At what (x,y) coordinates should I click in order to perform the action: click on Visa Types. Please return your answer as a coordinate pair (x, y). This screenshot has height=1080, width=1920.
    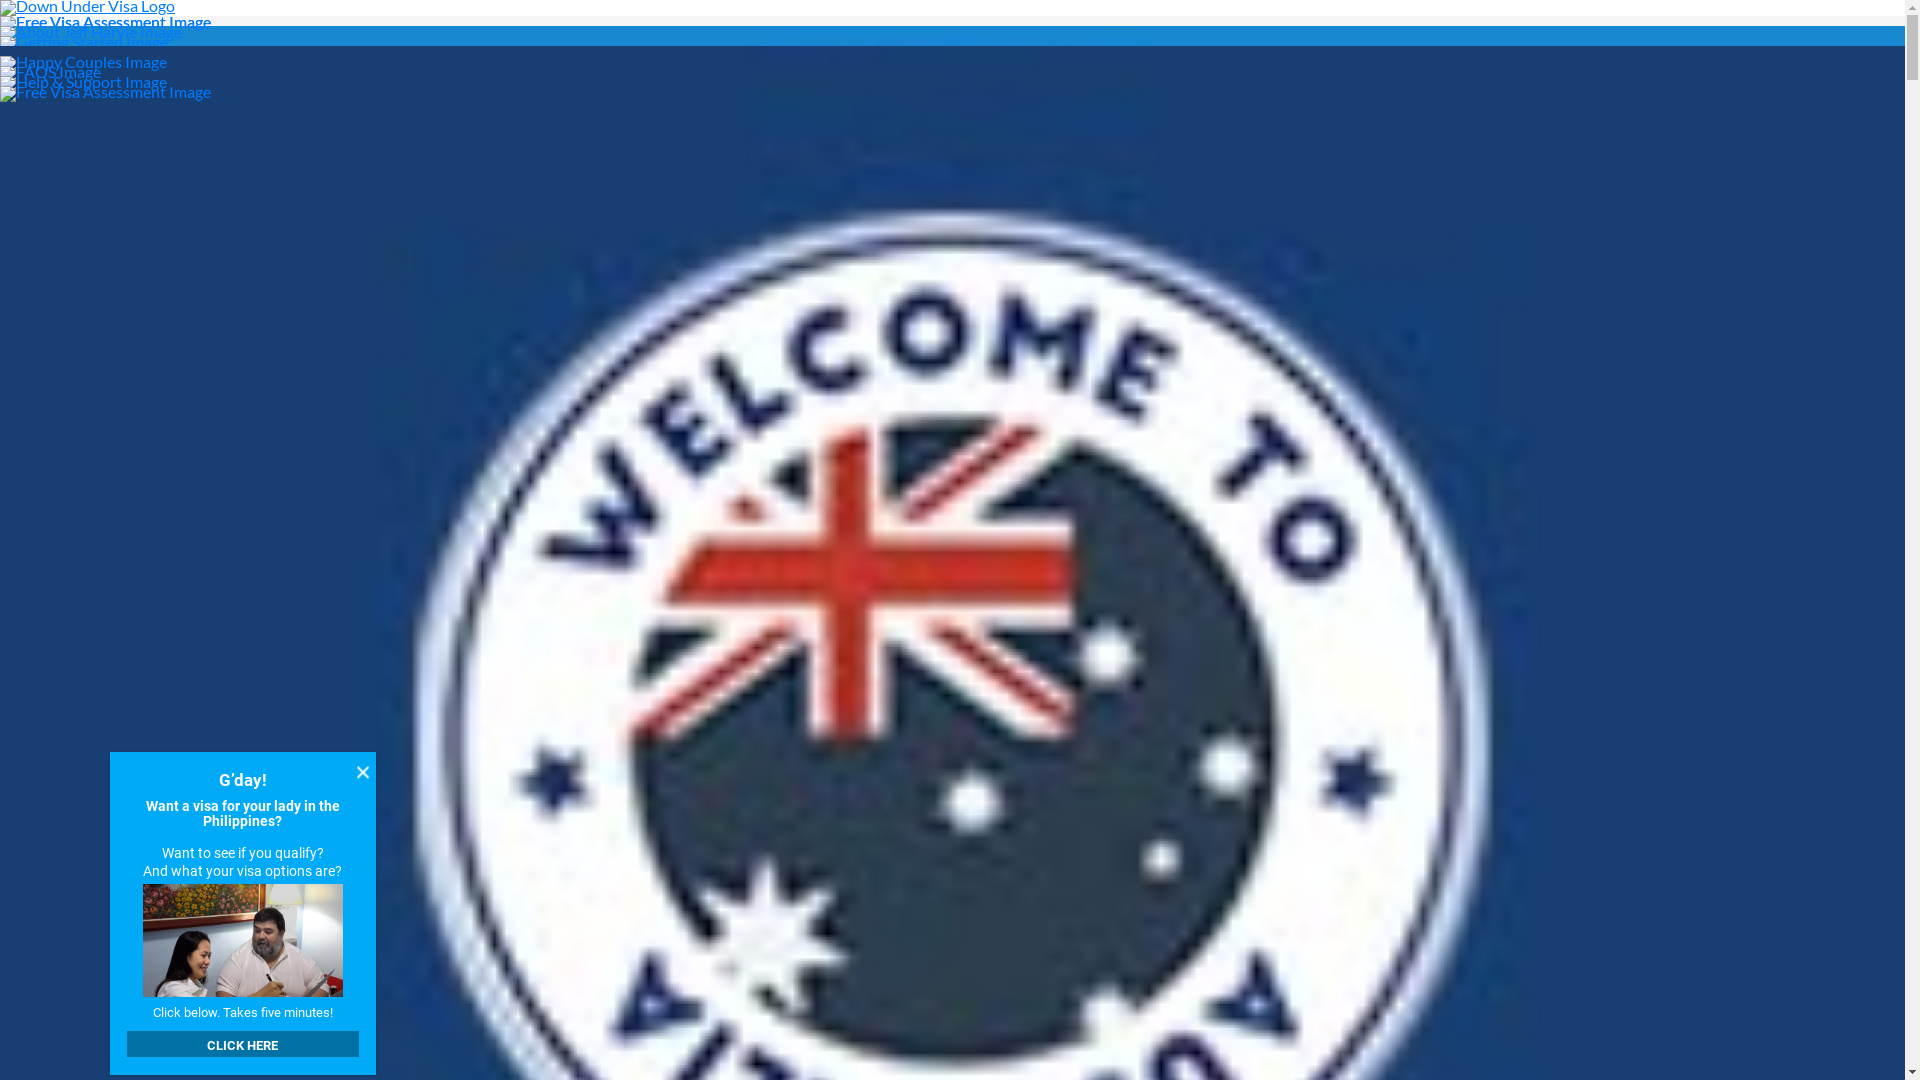
    Looking at the image, I should click on (952, 51).